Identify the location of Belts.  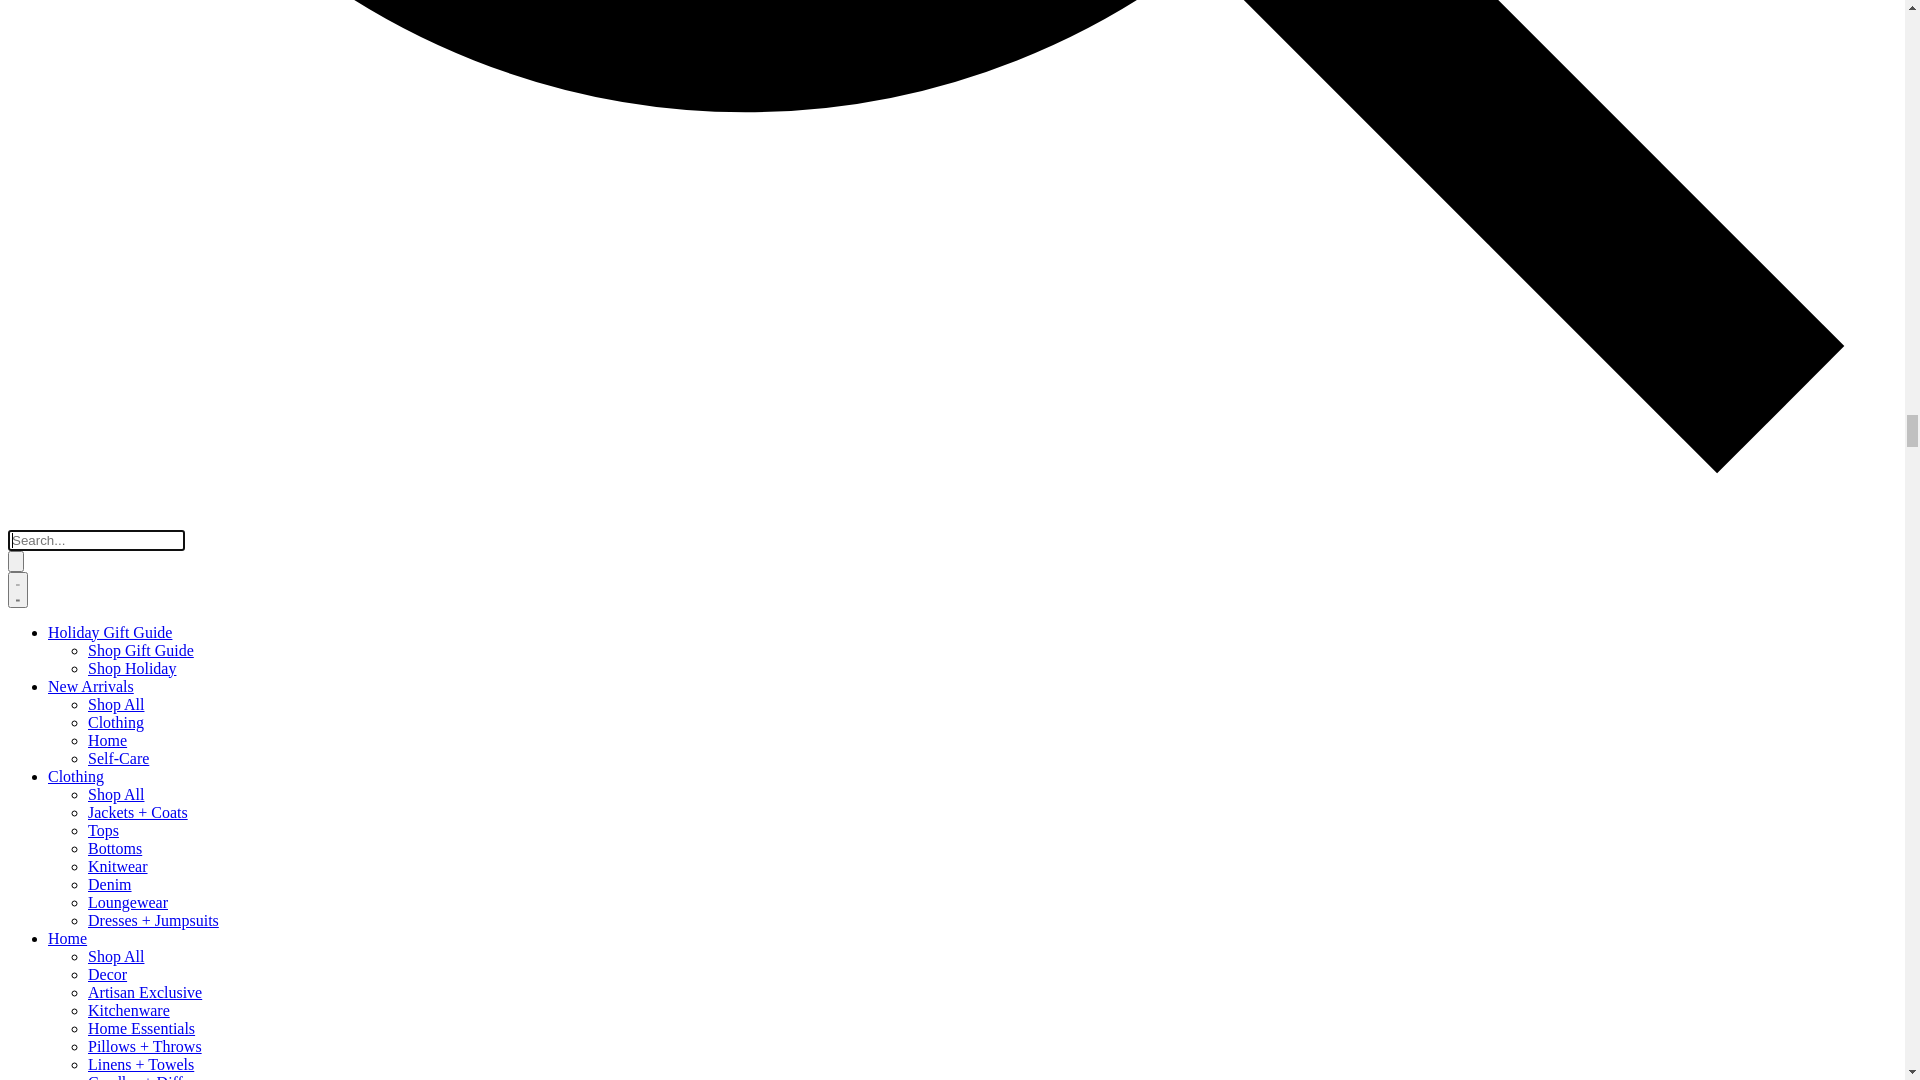
(24, 1070).